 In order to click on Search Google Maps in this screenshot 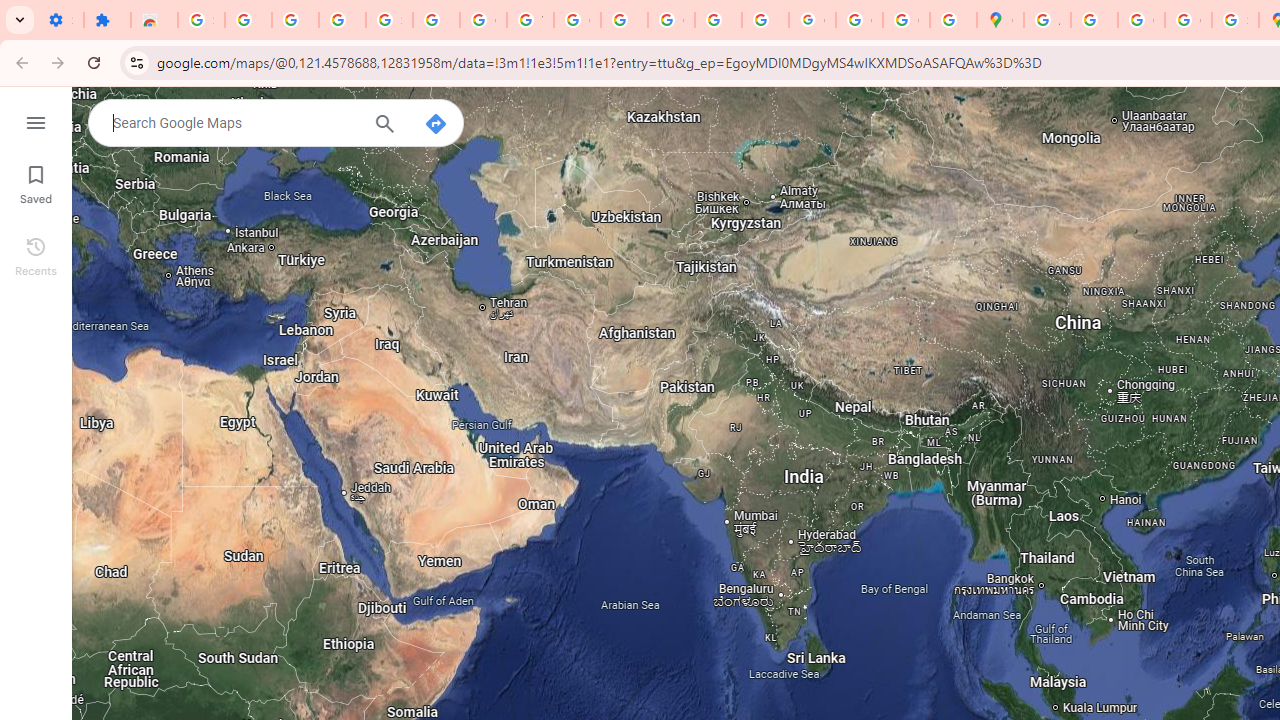, I will do `click(234, 122)`.